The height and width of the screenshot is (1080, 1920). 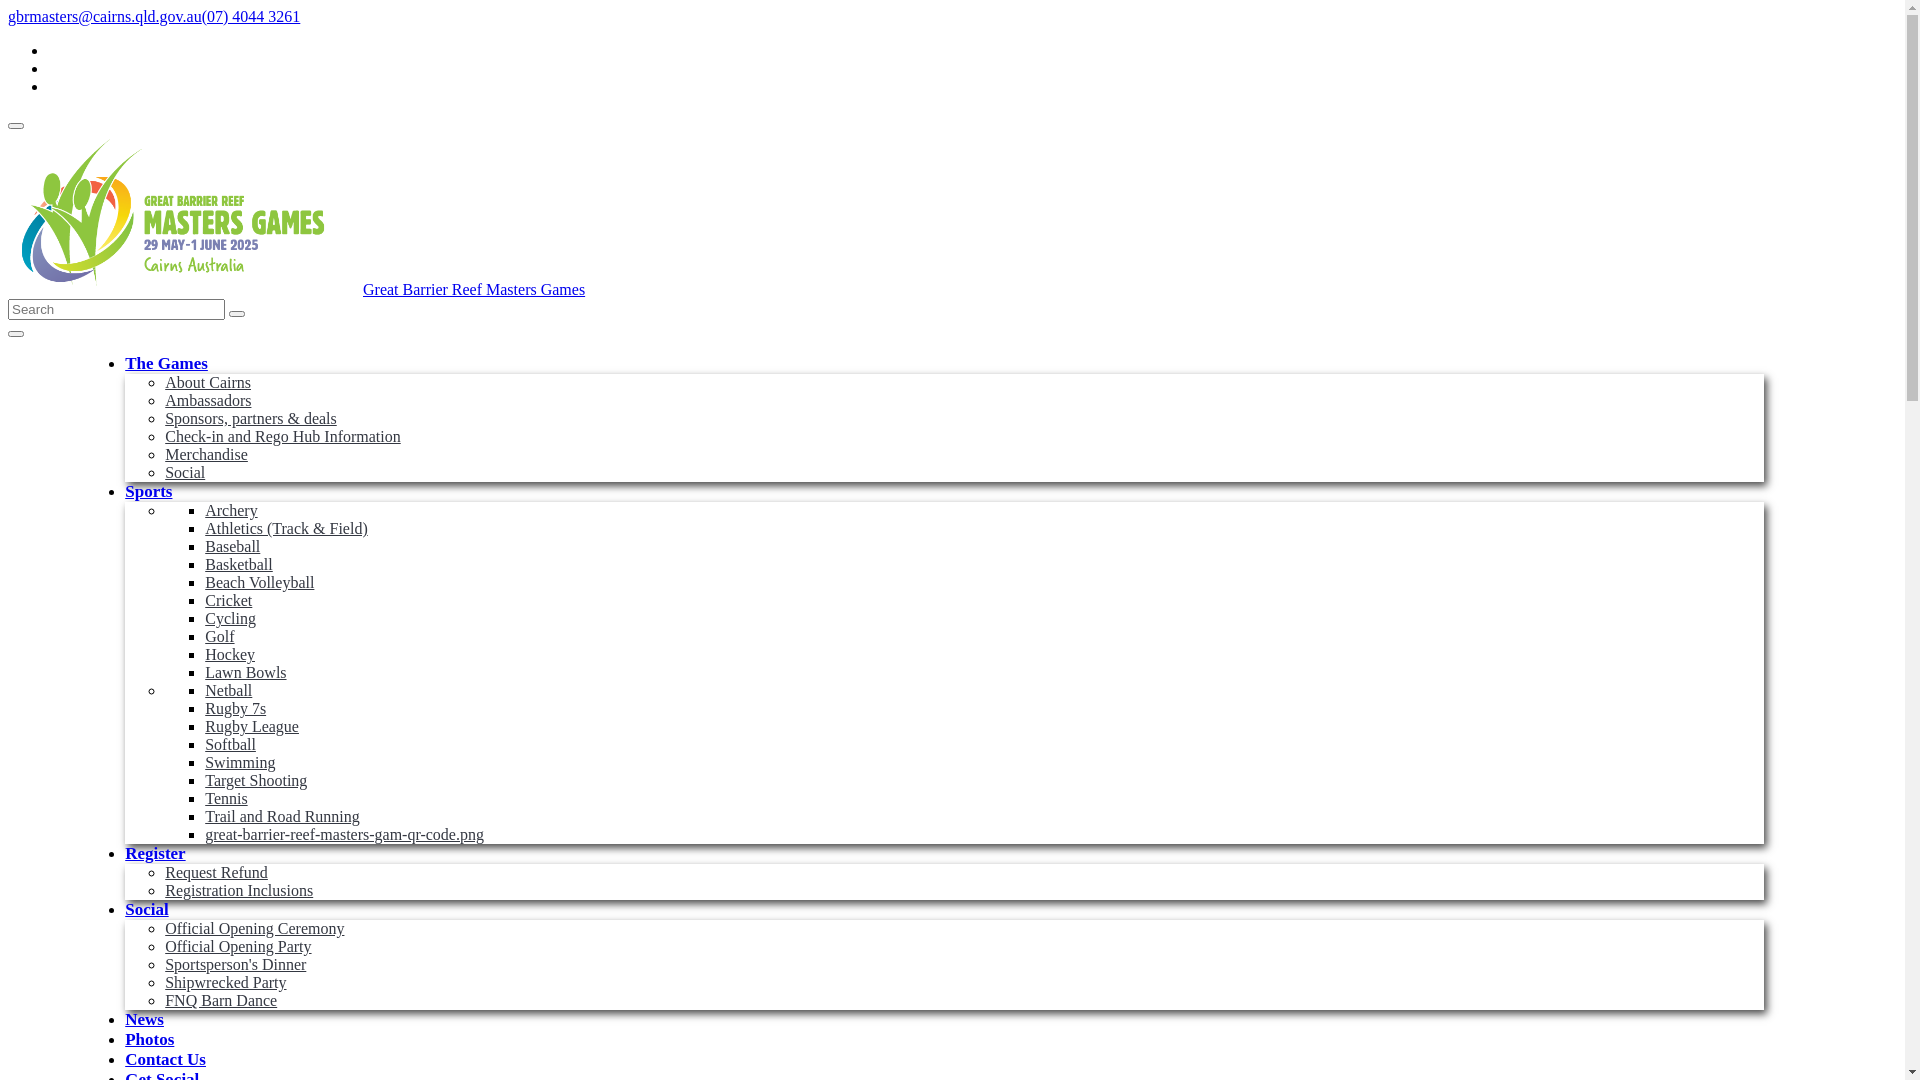 I want to click on Tennis, so click(x=226, y=798).